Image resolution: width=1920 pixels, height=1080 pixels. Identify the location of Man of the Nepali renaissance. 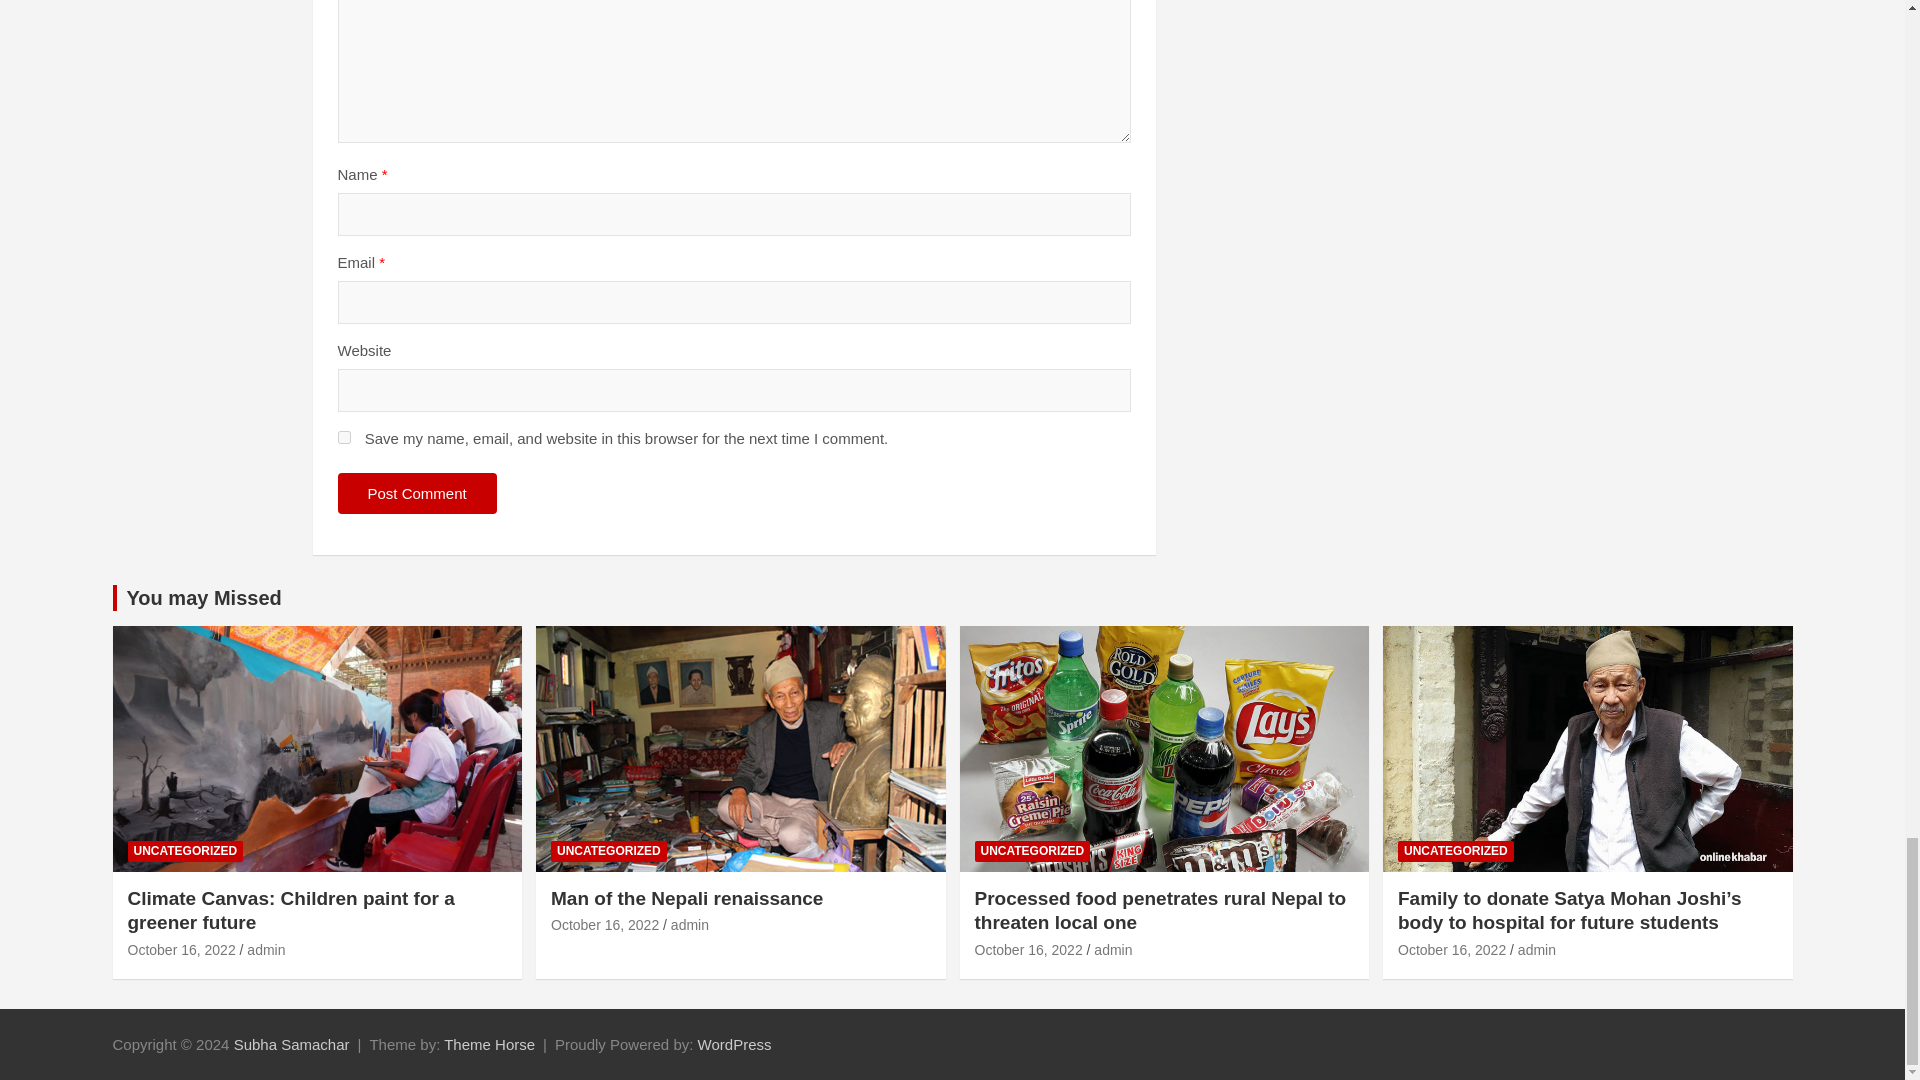
(687, 898).